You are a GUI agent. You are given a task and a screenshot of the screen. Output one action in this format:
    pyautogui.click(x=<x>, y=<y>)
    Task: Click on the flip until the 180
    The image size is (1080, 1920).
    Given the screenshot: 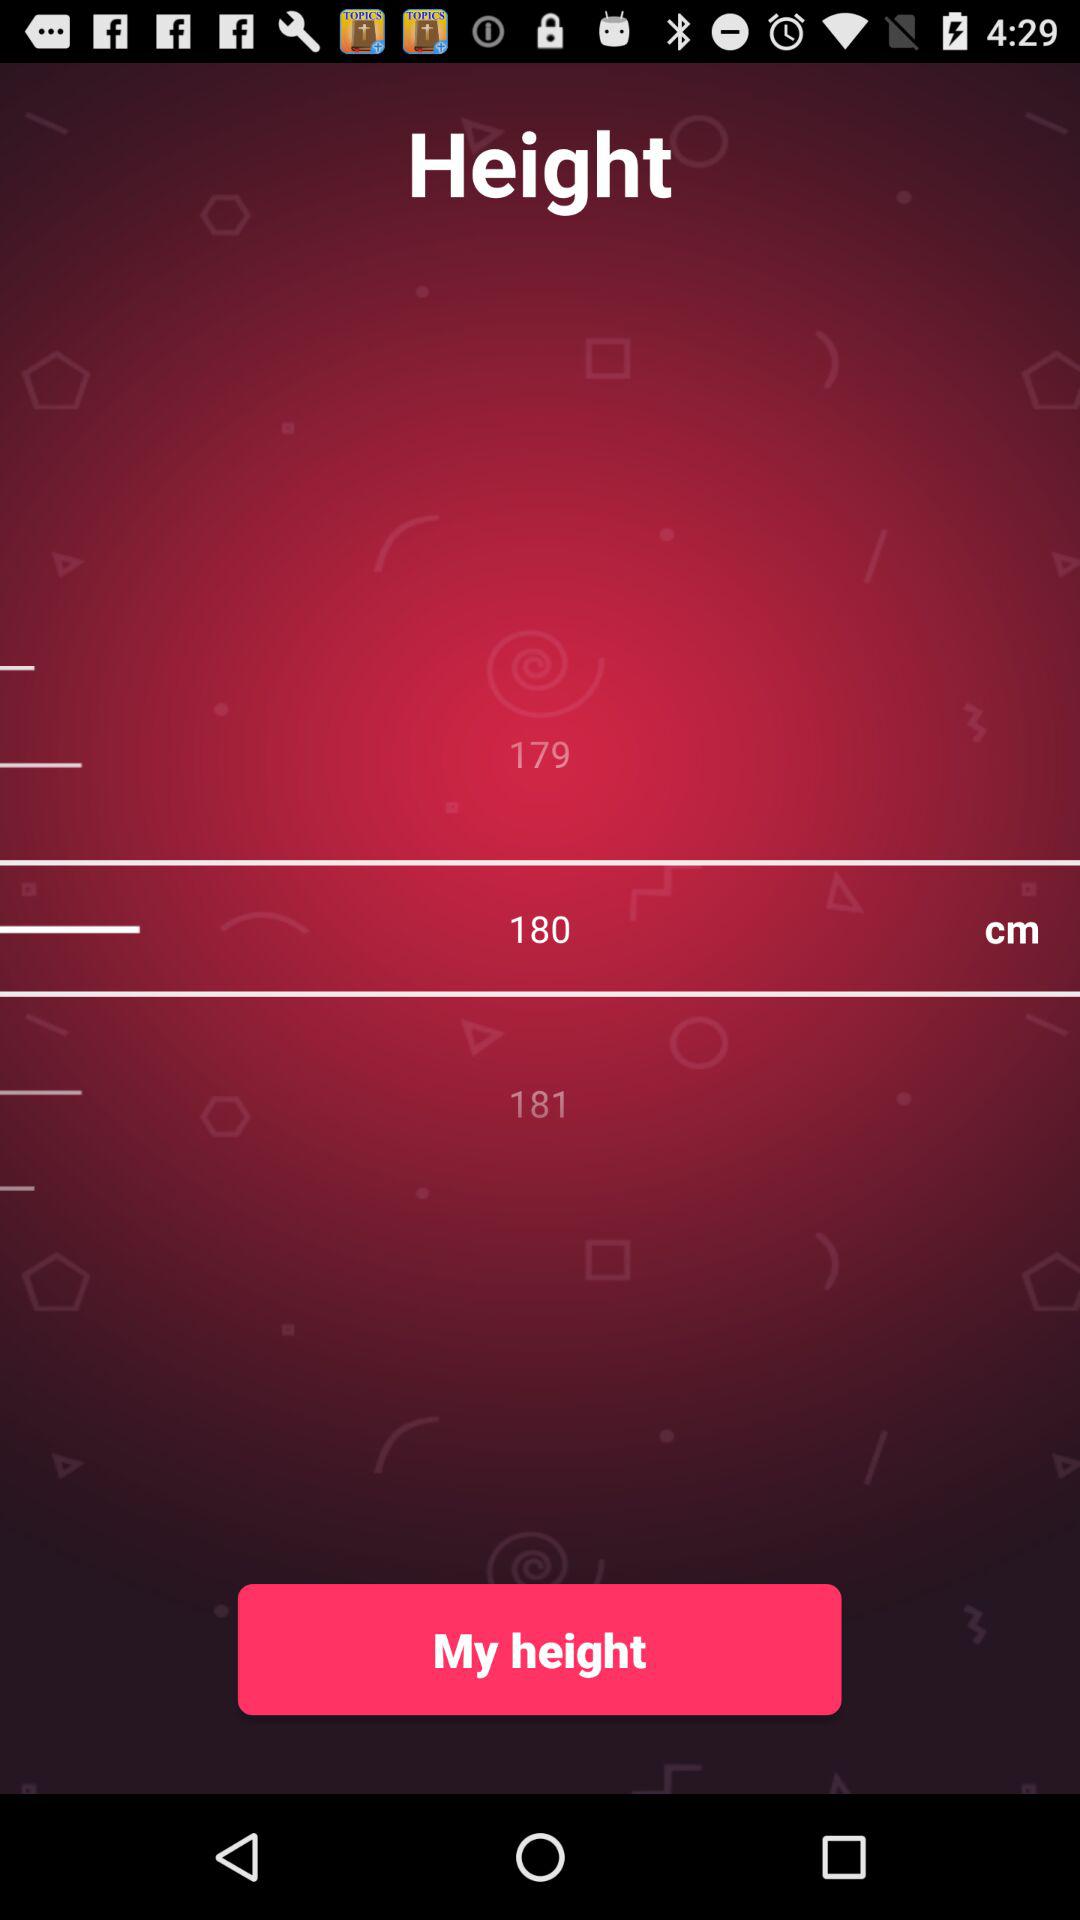 What is the action you would take?
    pyautogui.click(x=540, y=928)
    